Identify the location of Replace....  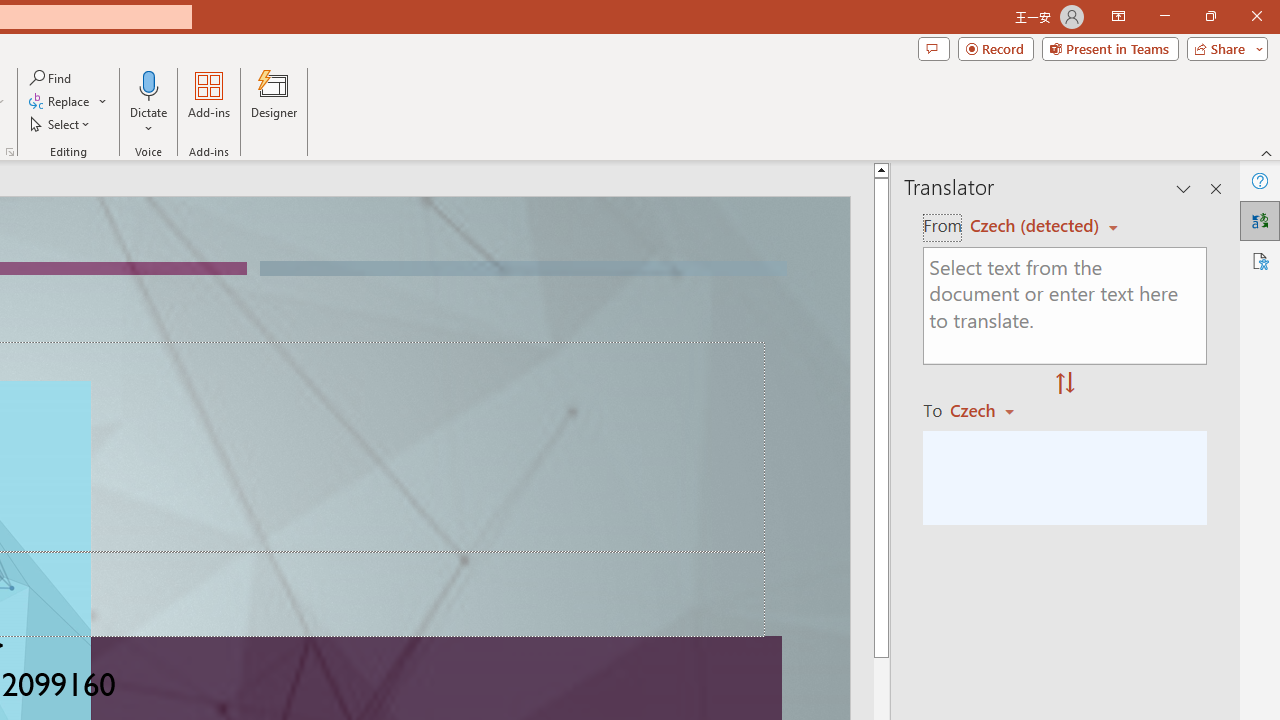
(60, 102).